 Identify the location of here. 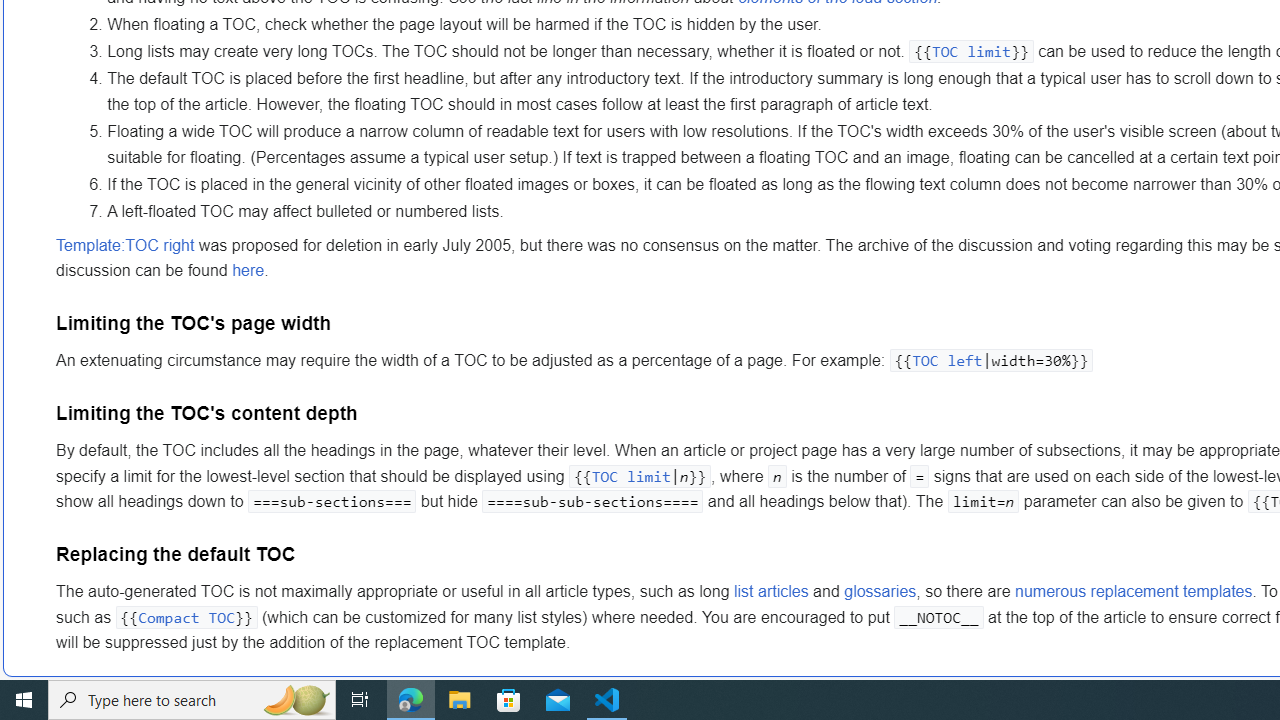
(248, 271).